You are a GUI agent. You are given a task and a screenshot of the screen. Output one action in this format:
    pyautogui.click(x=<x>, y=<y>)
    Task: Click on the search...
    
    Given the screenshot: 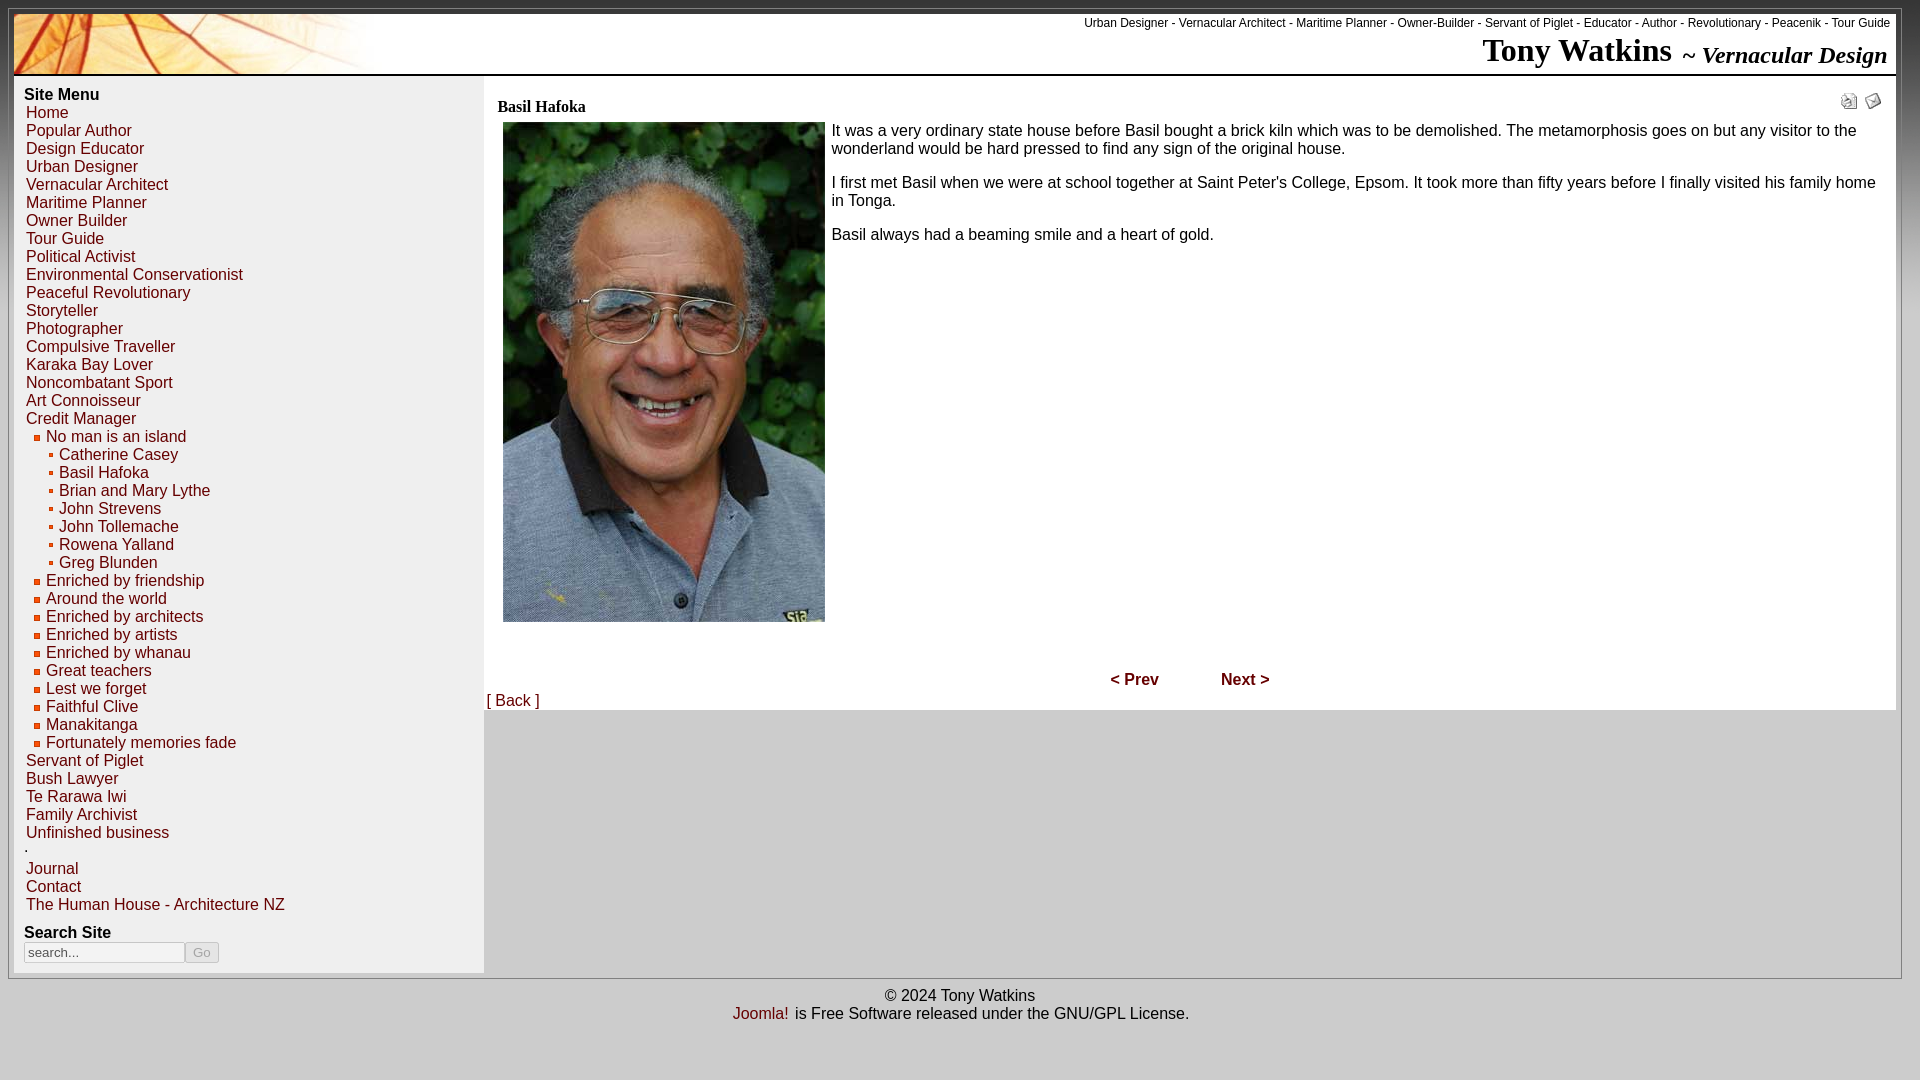 What is the action you would take?
    pyautogui.click(x=104, y=952)
    